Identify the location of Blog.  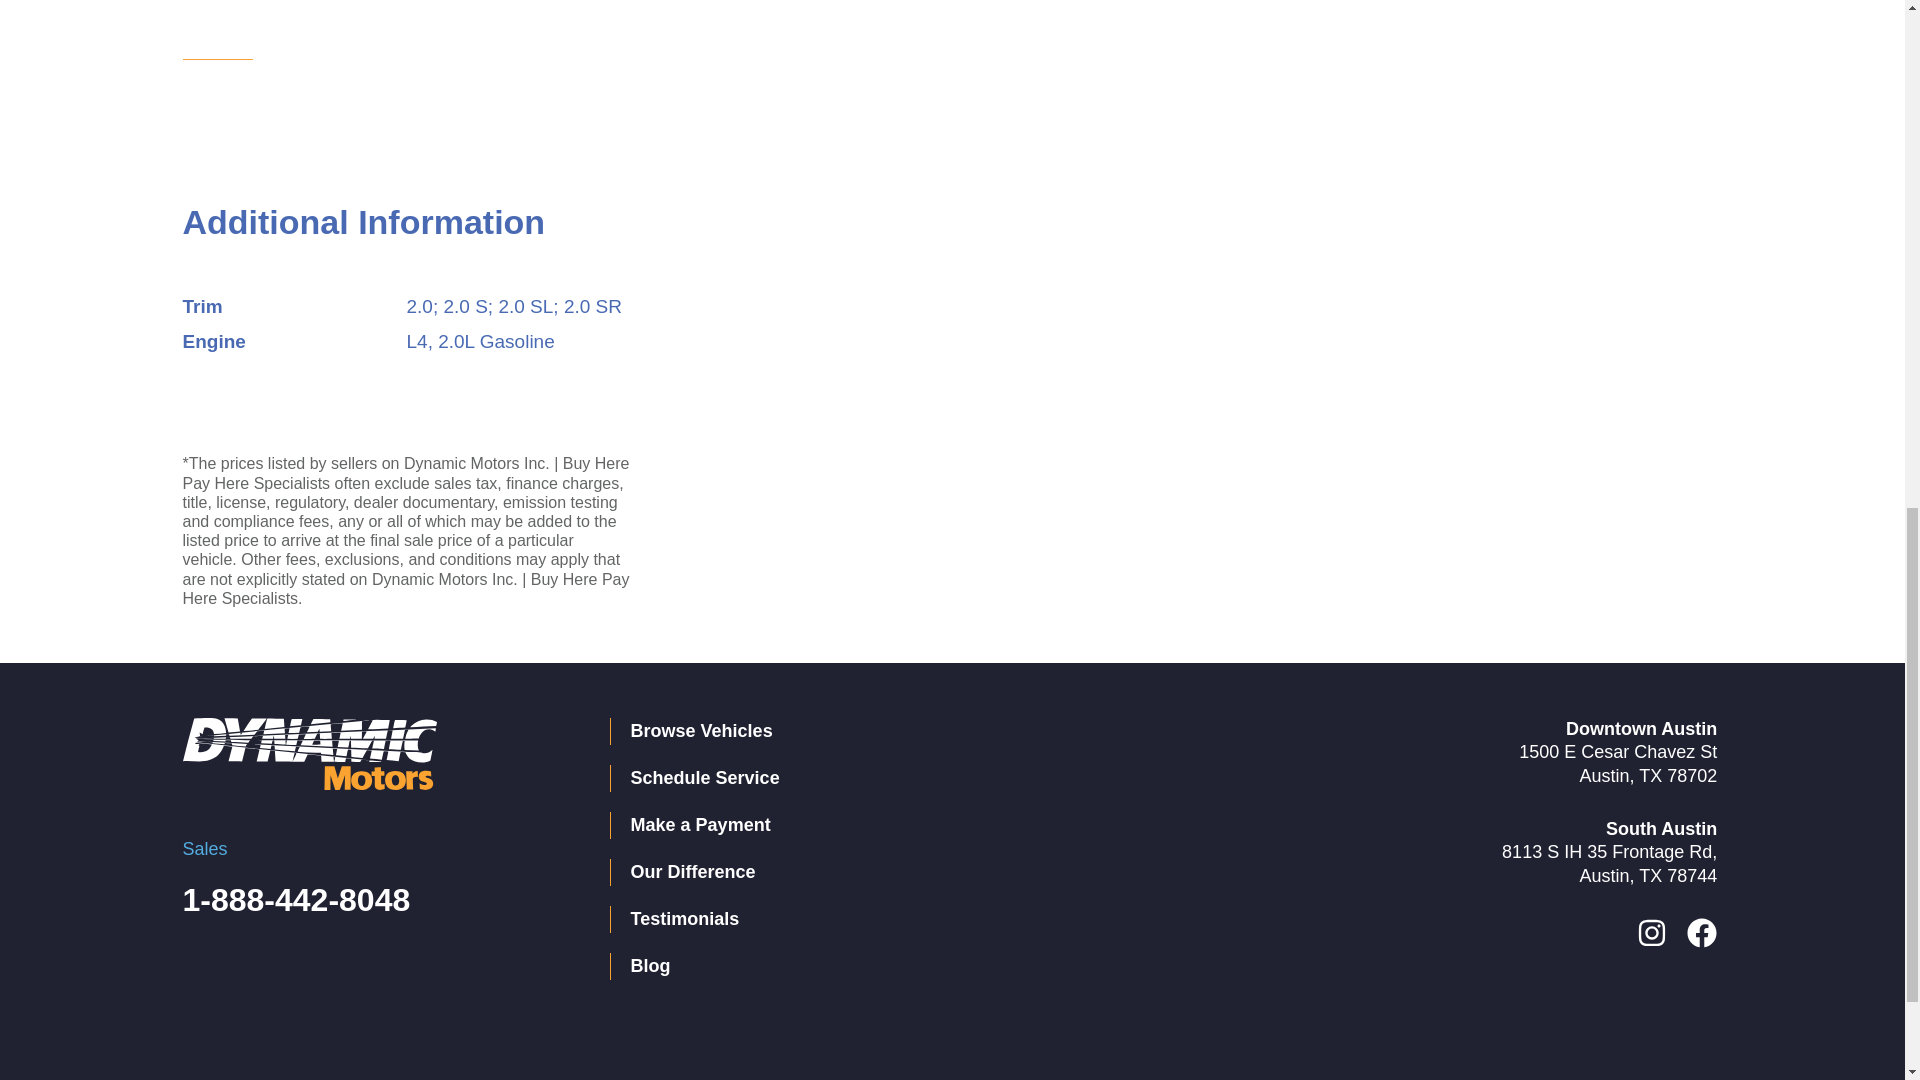
(904, 966).